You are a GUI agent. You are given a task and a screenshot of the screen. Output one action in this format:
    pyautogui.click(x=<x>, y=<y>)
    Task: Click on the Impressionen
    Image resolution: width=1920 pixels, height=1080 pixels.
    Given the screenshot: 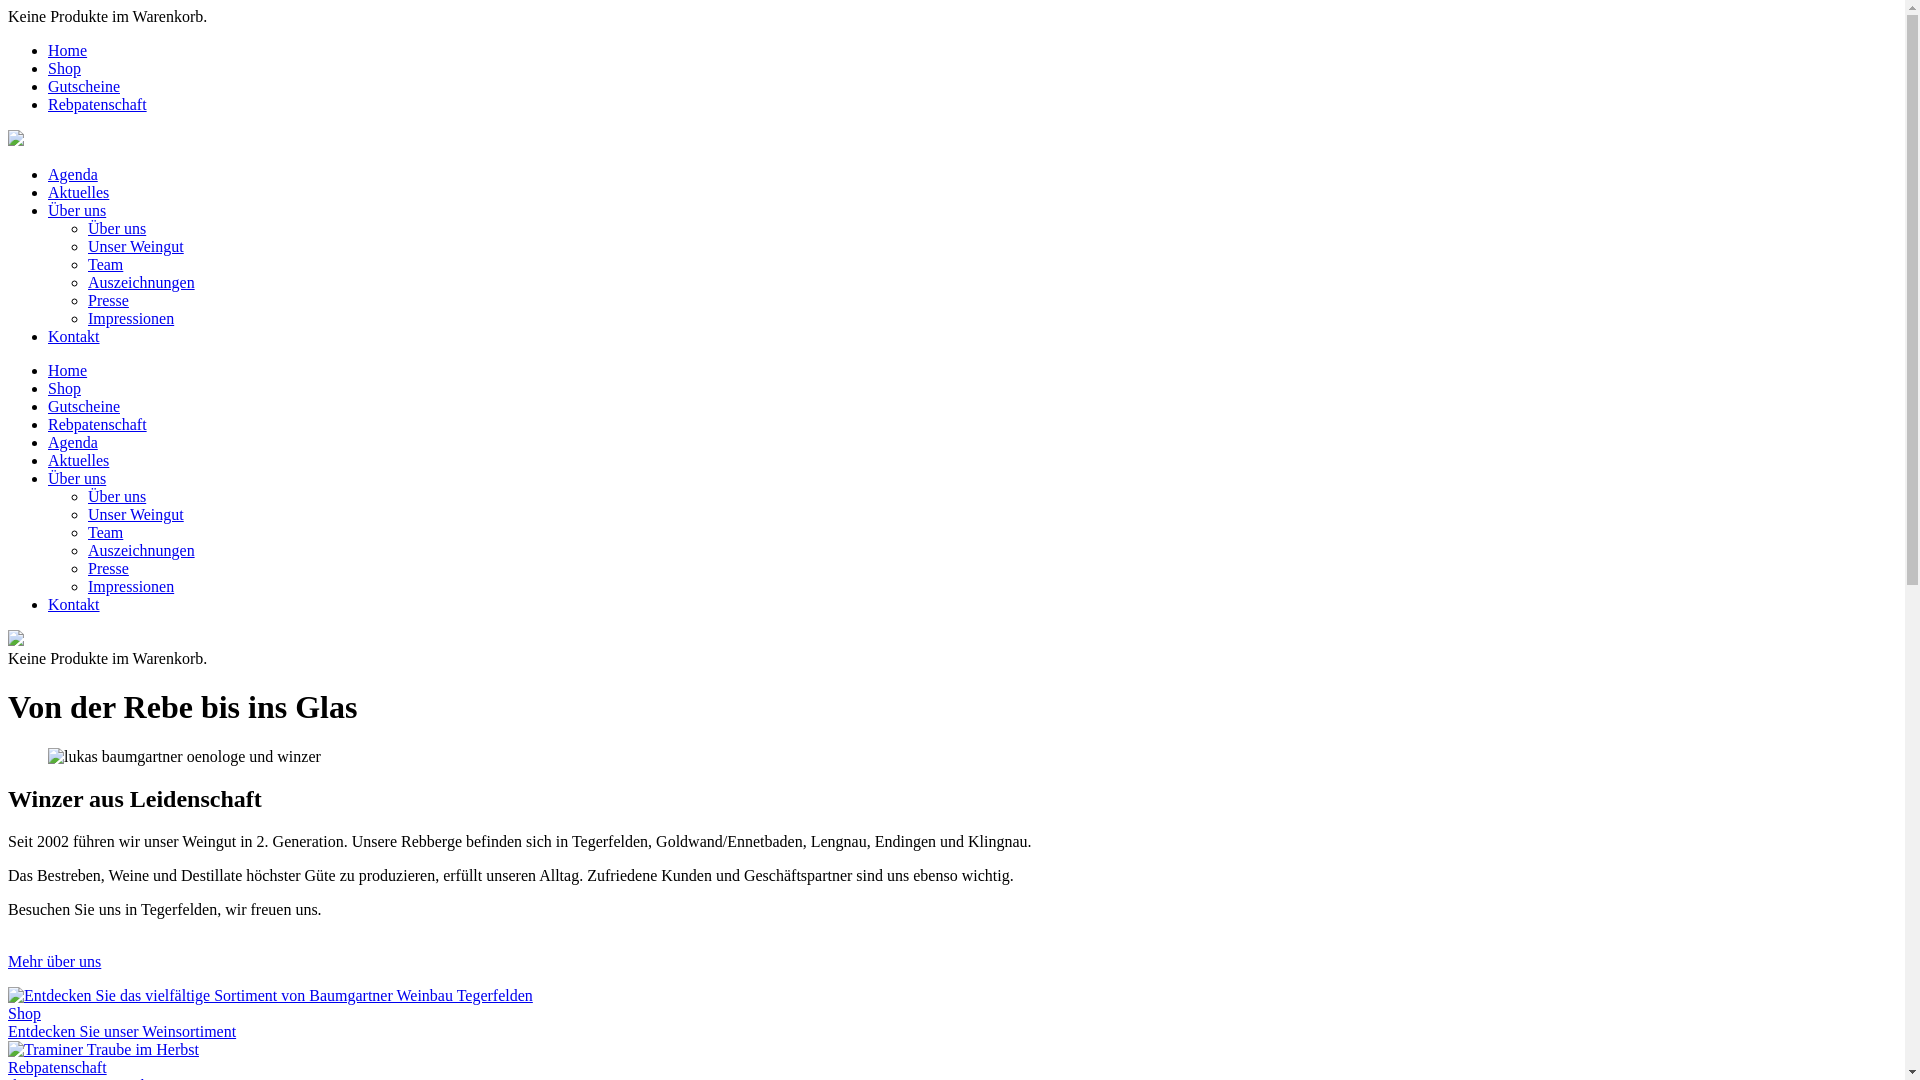 What is the action you would take?
    pyautogui.click(x=131, y=586)
    